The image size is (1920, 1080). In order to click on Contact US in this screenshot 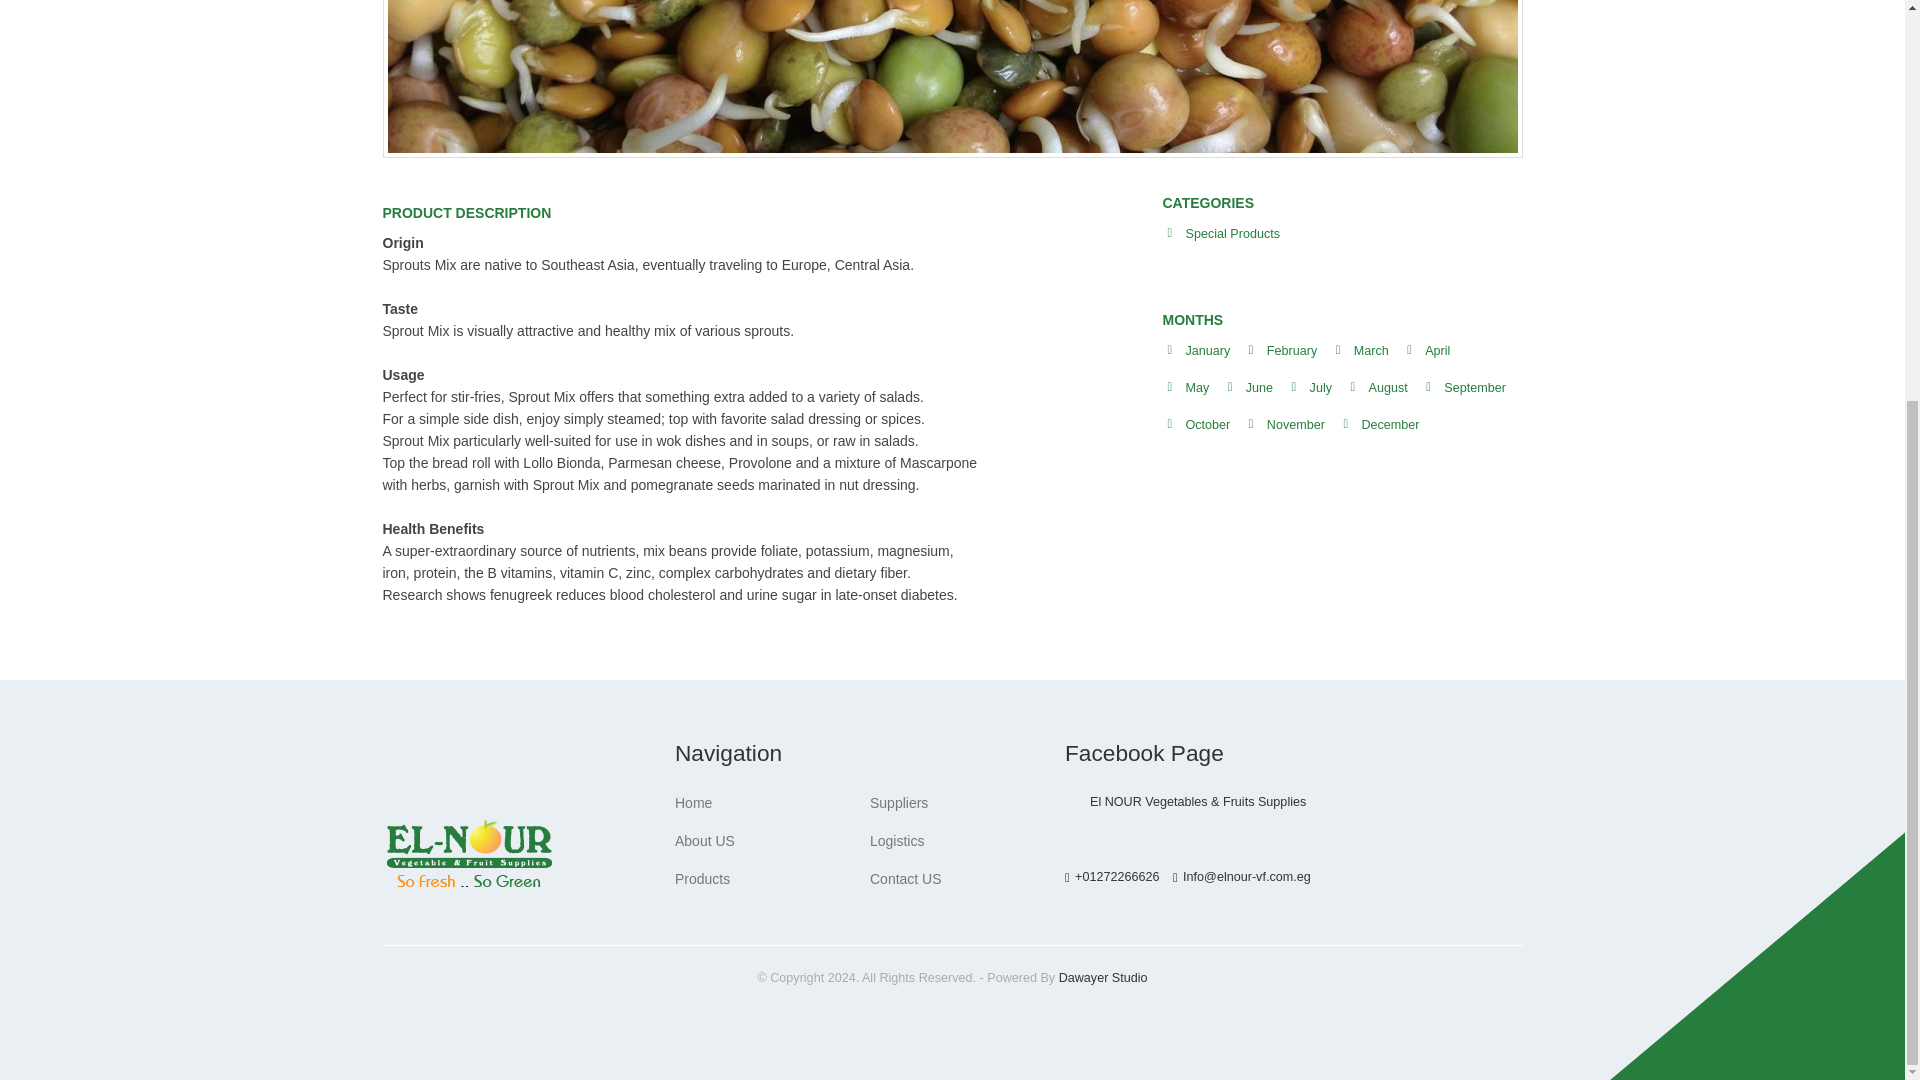, I will do `click(906, 878)`.